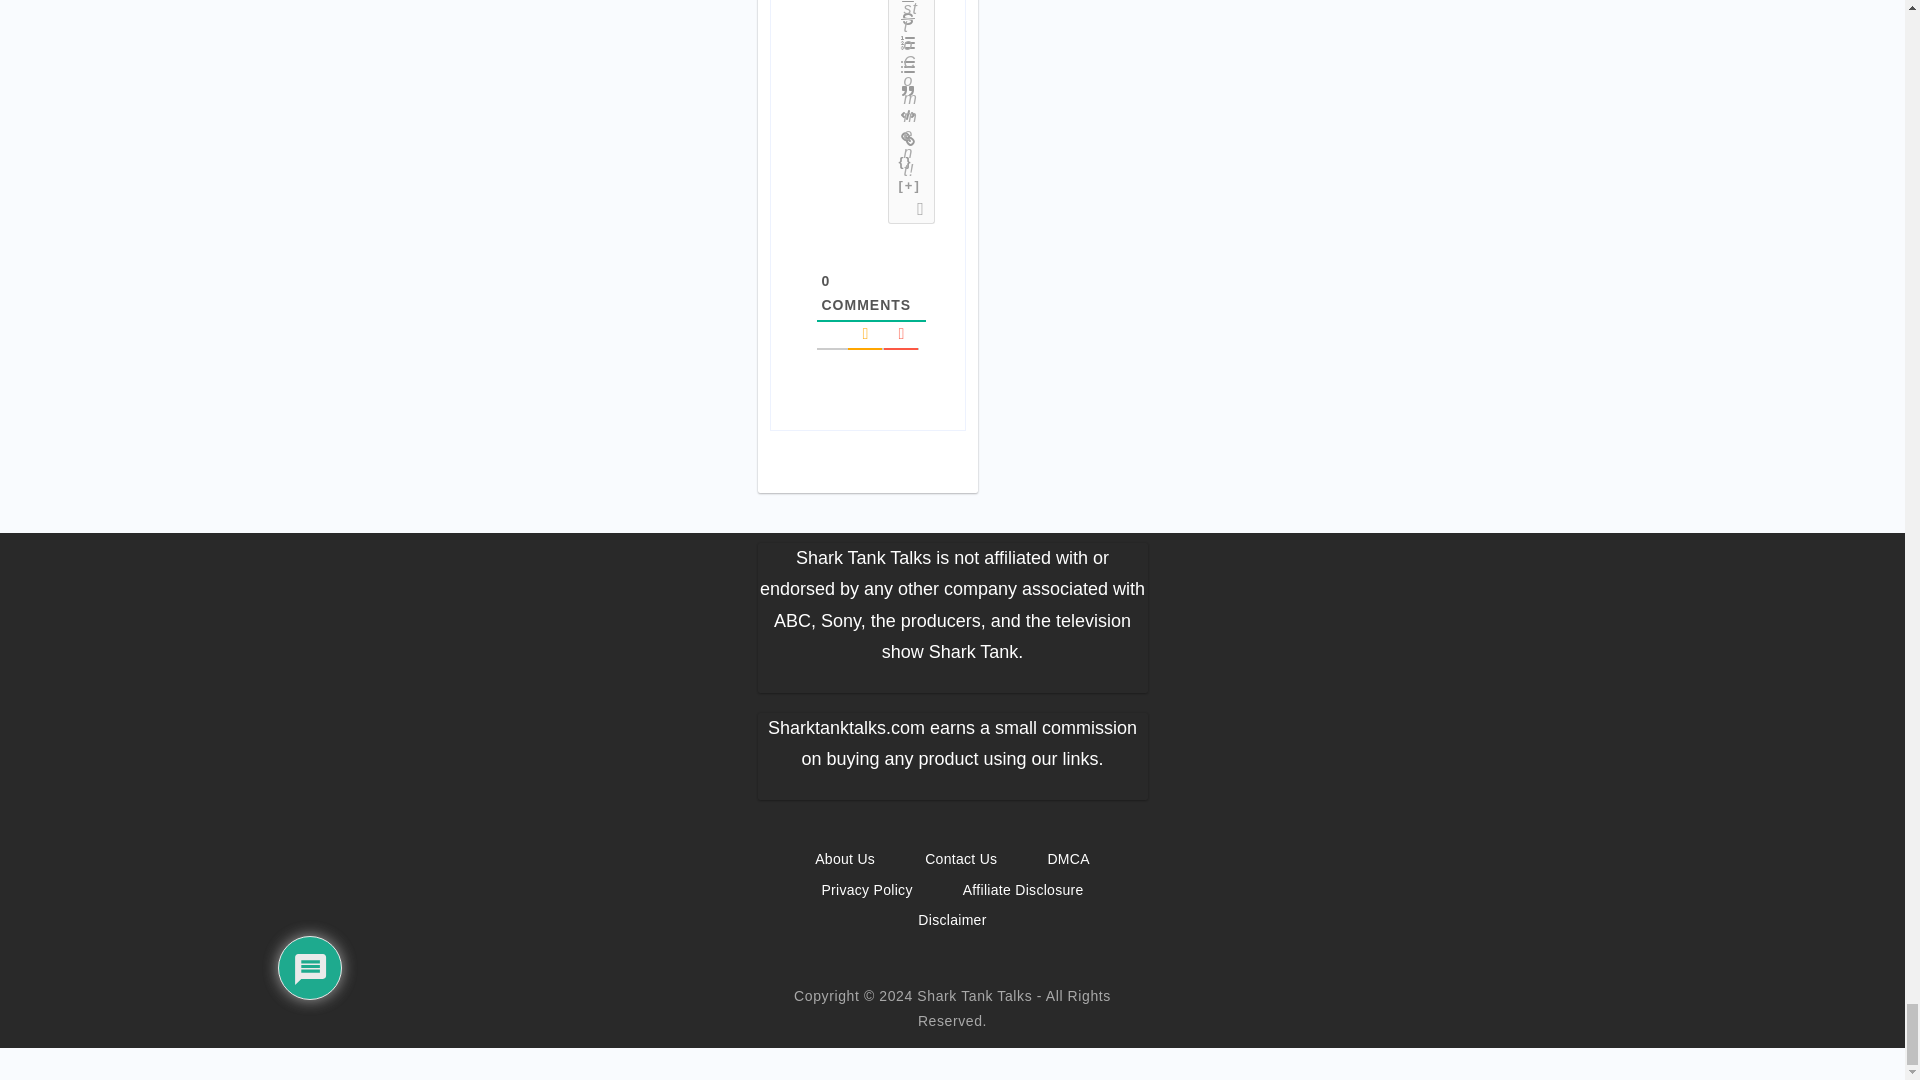 This screenshot has height=1080, width=1920. I want to click on Ordered List, so click(908, 43).